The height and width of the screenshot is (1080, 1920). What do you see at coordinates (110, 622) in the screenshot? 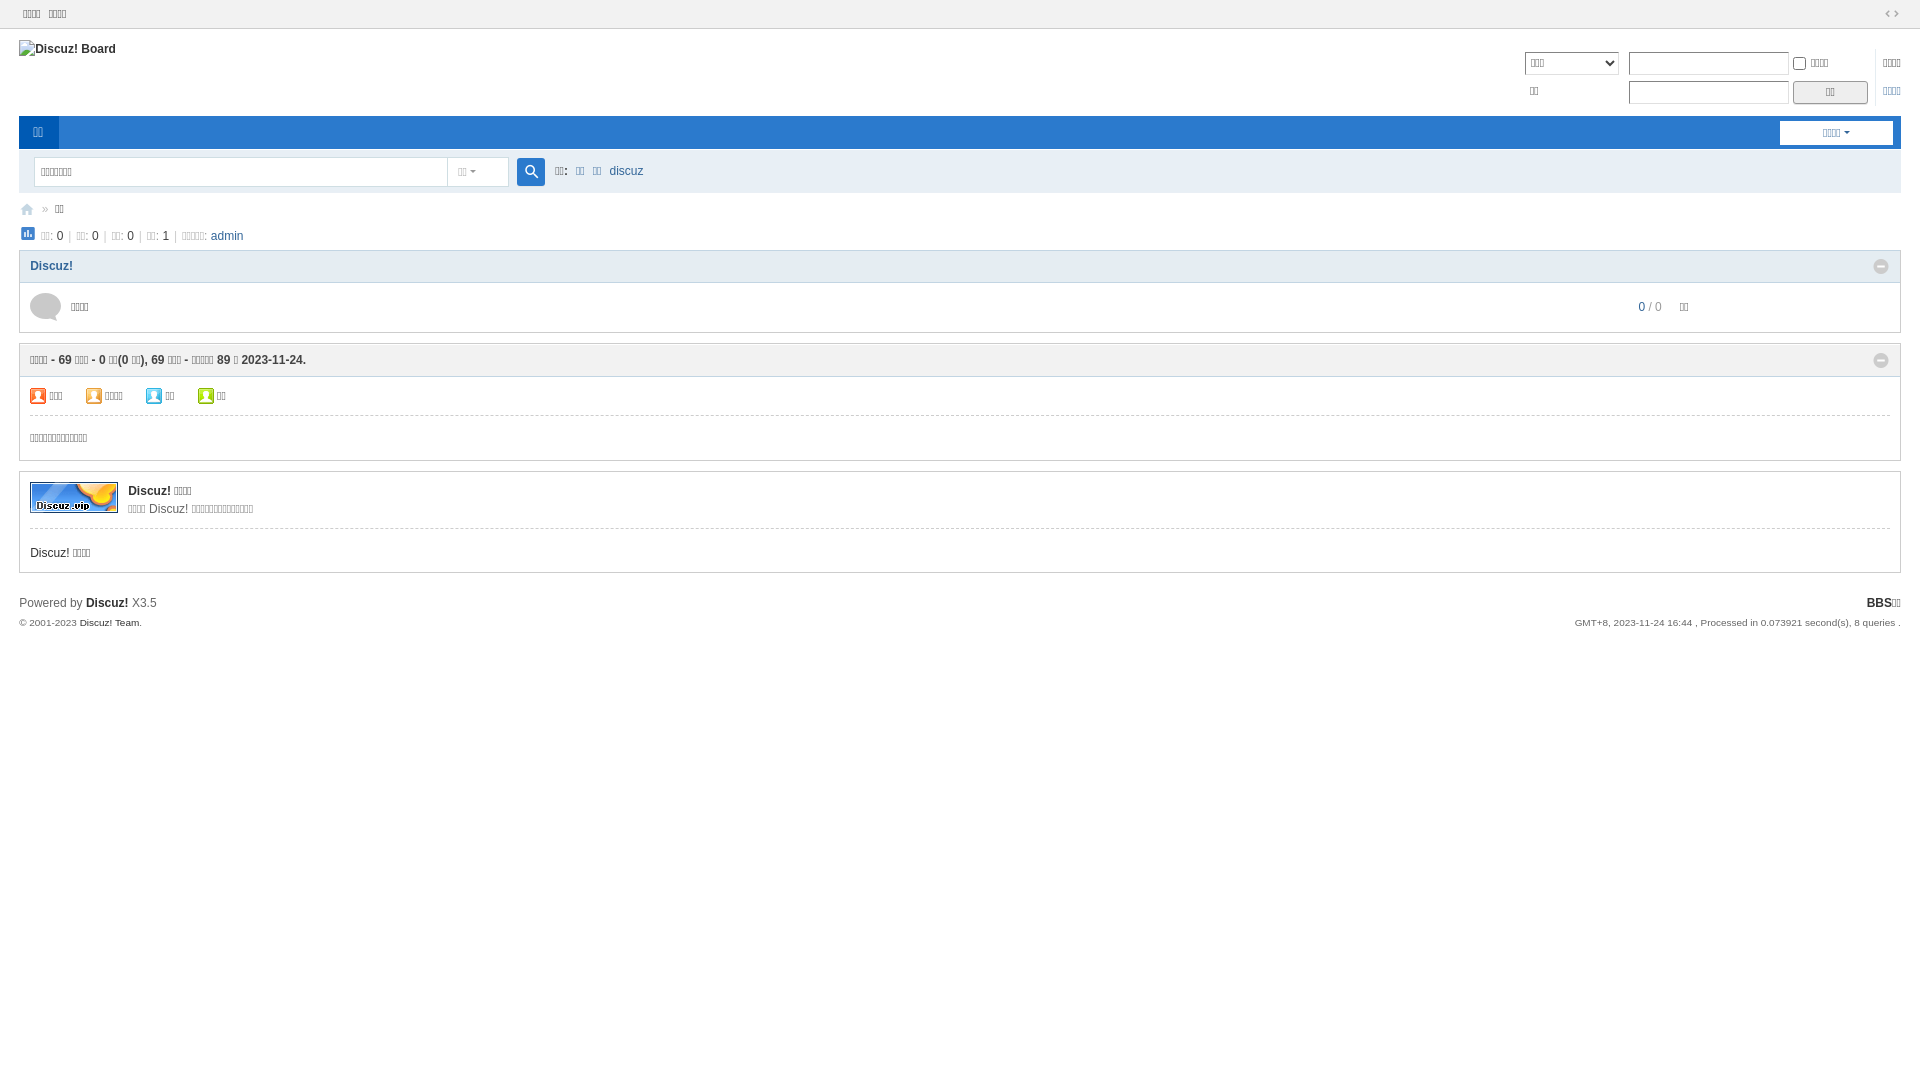
I see `Discuz! Team` at bounding box center [110, 622].